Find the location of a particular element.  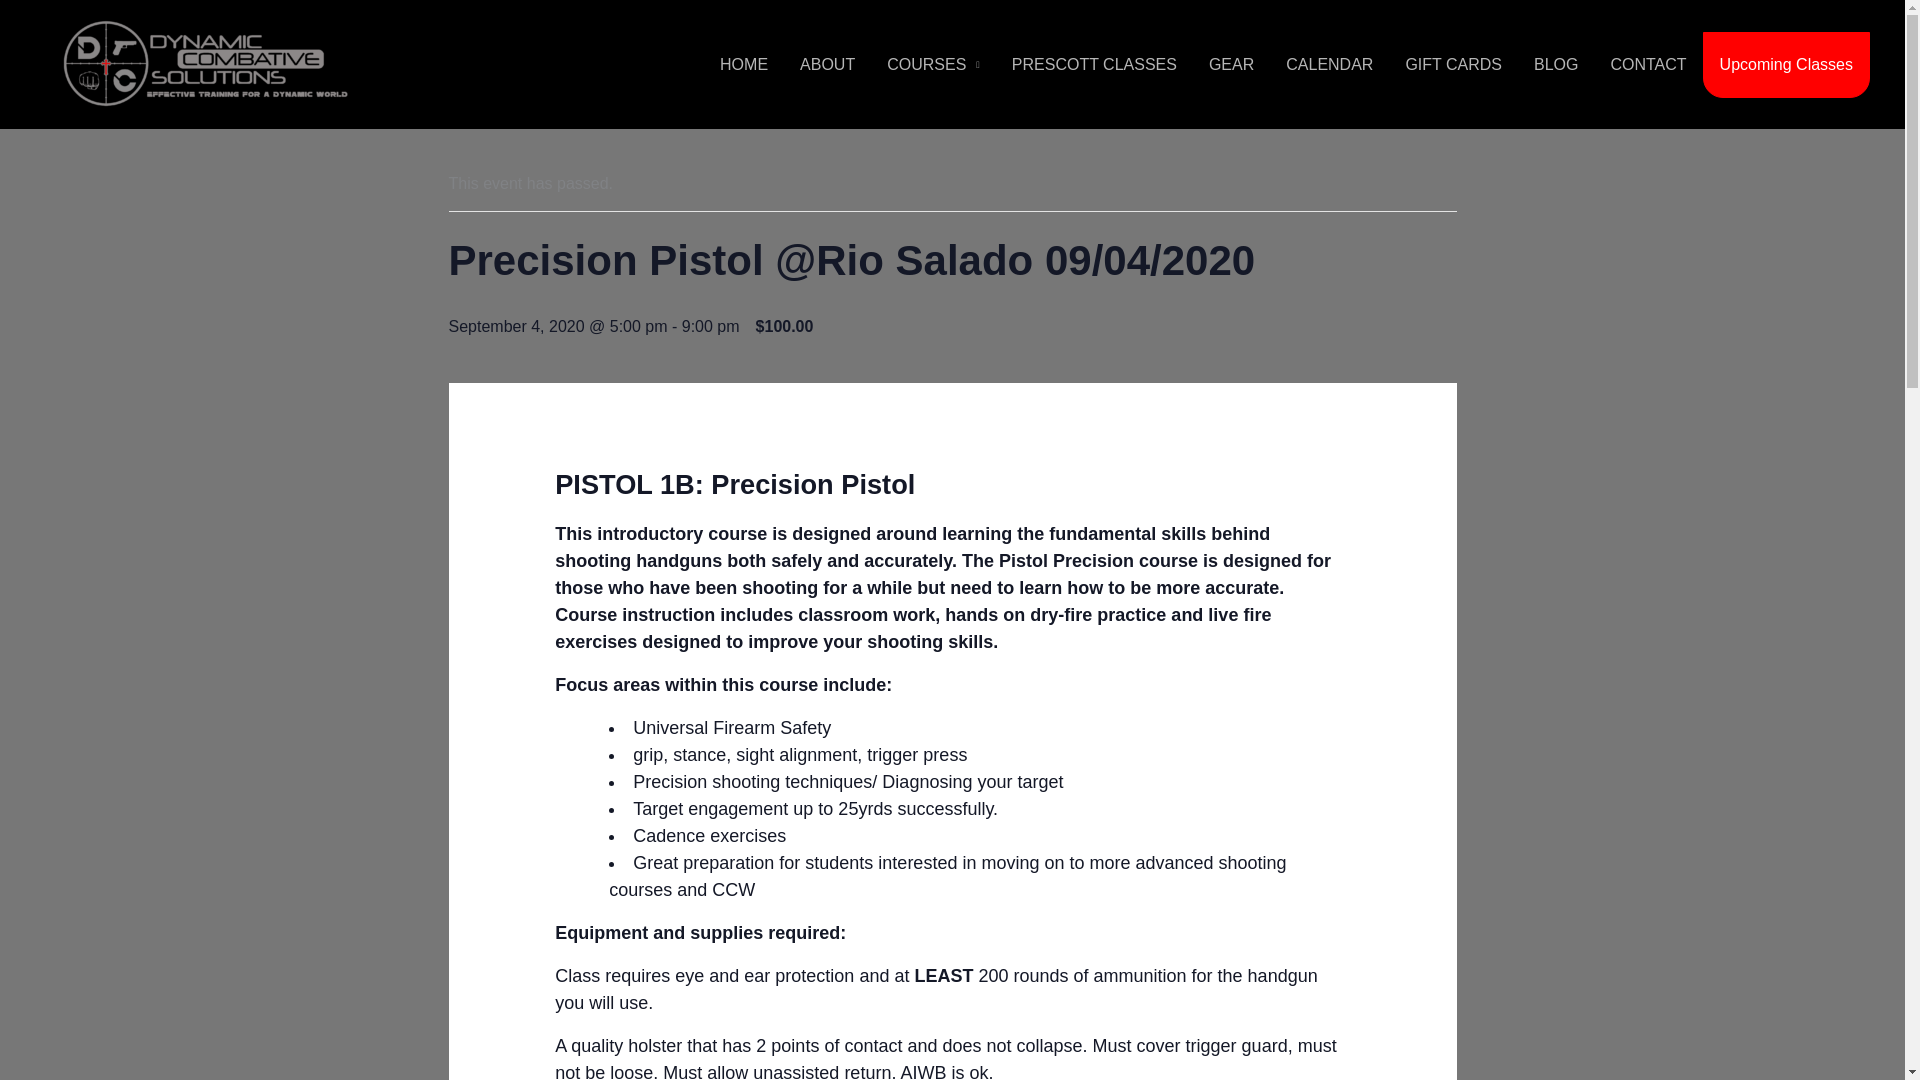

COURSES is located at coordinates (934, 65).